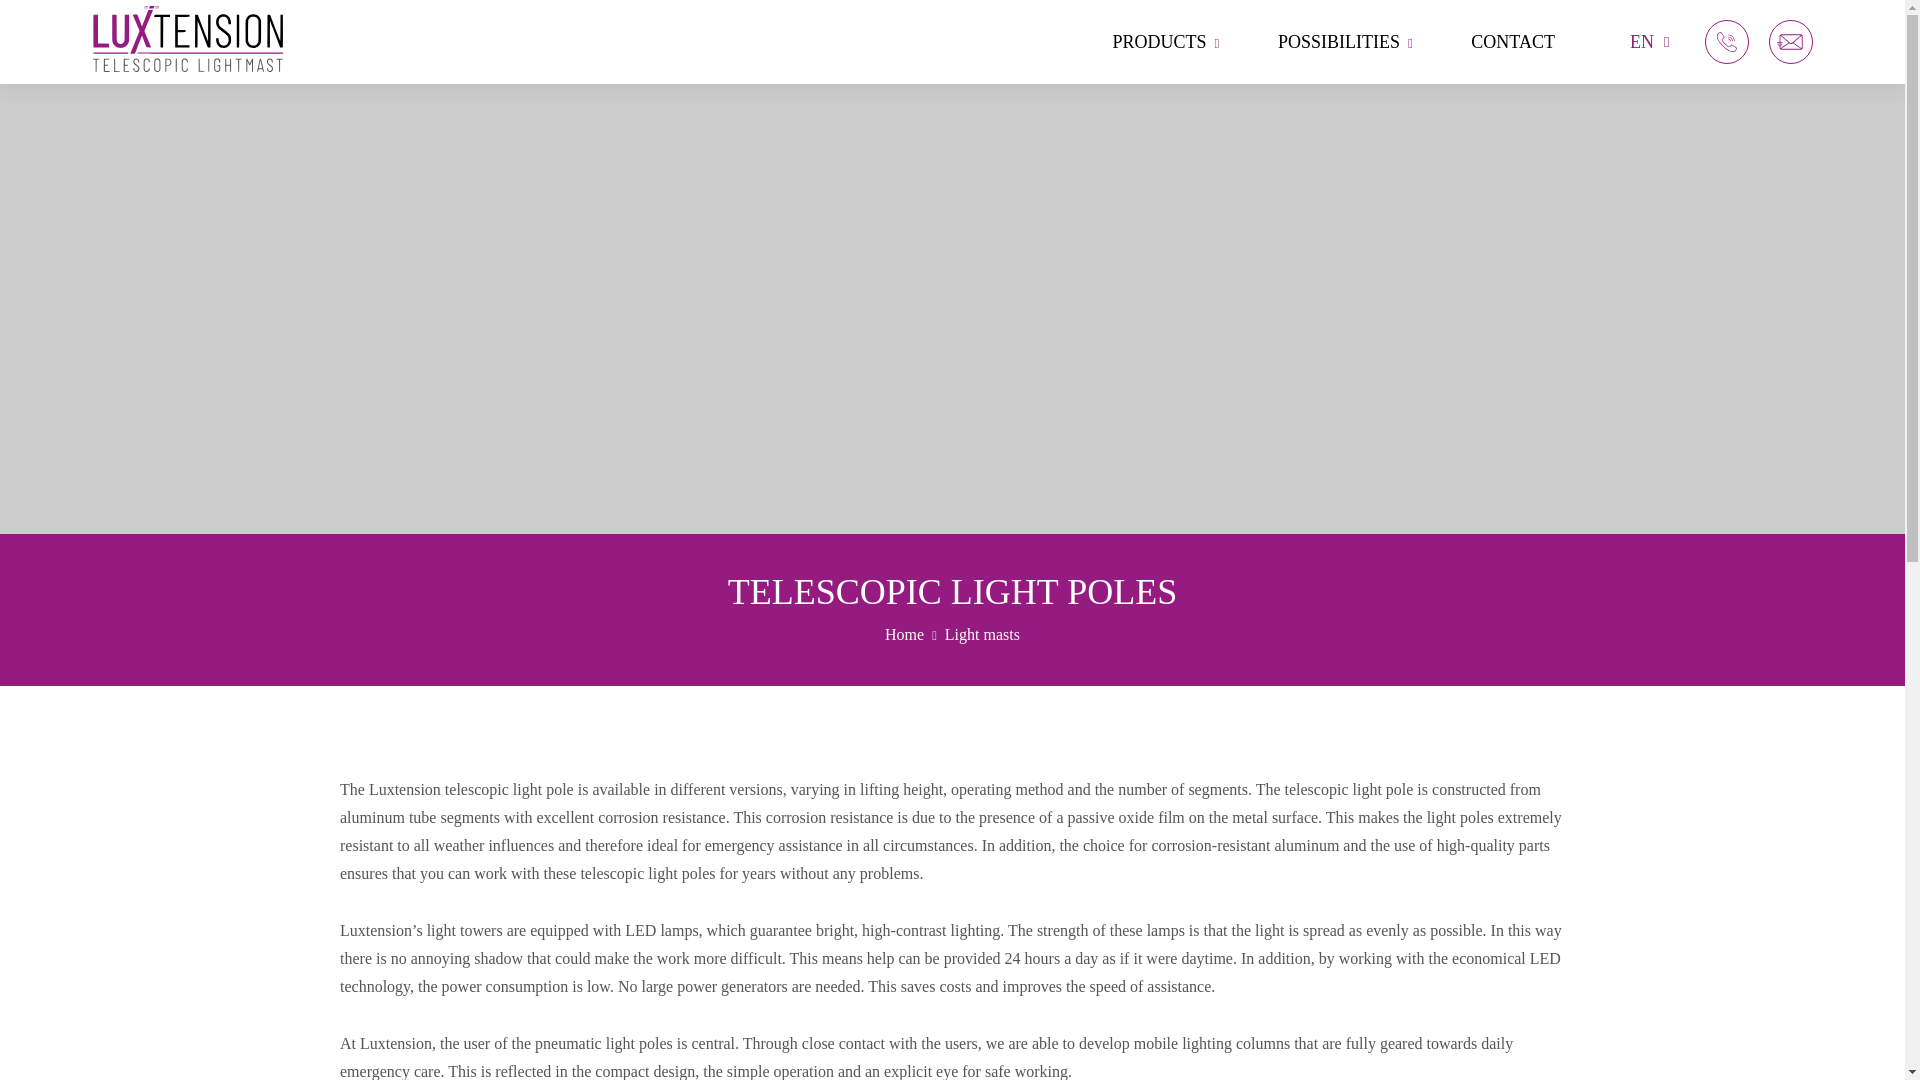  I want to click on Home, so click(904, 634).